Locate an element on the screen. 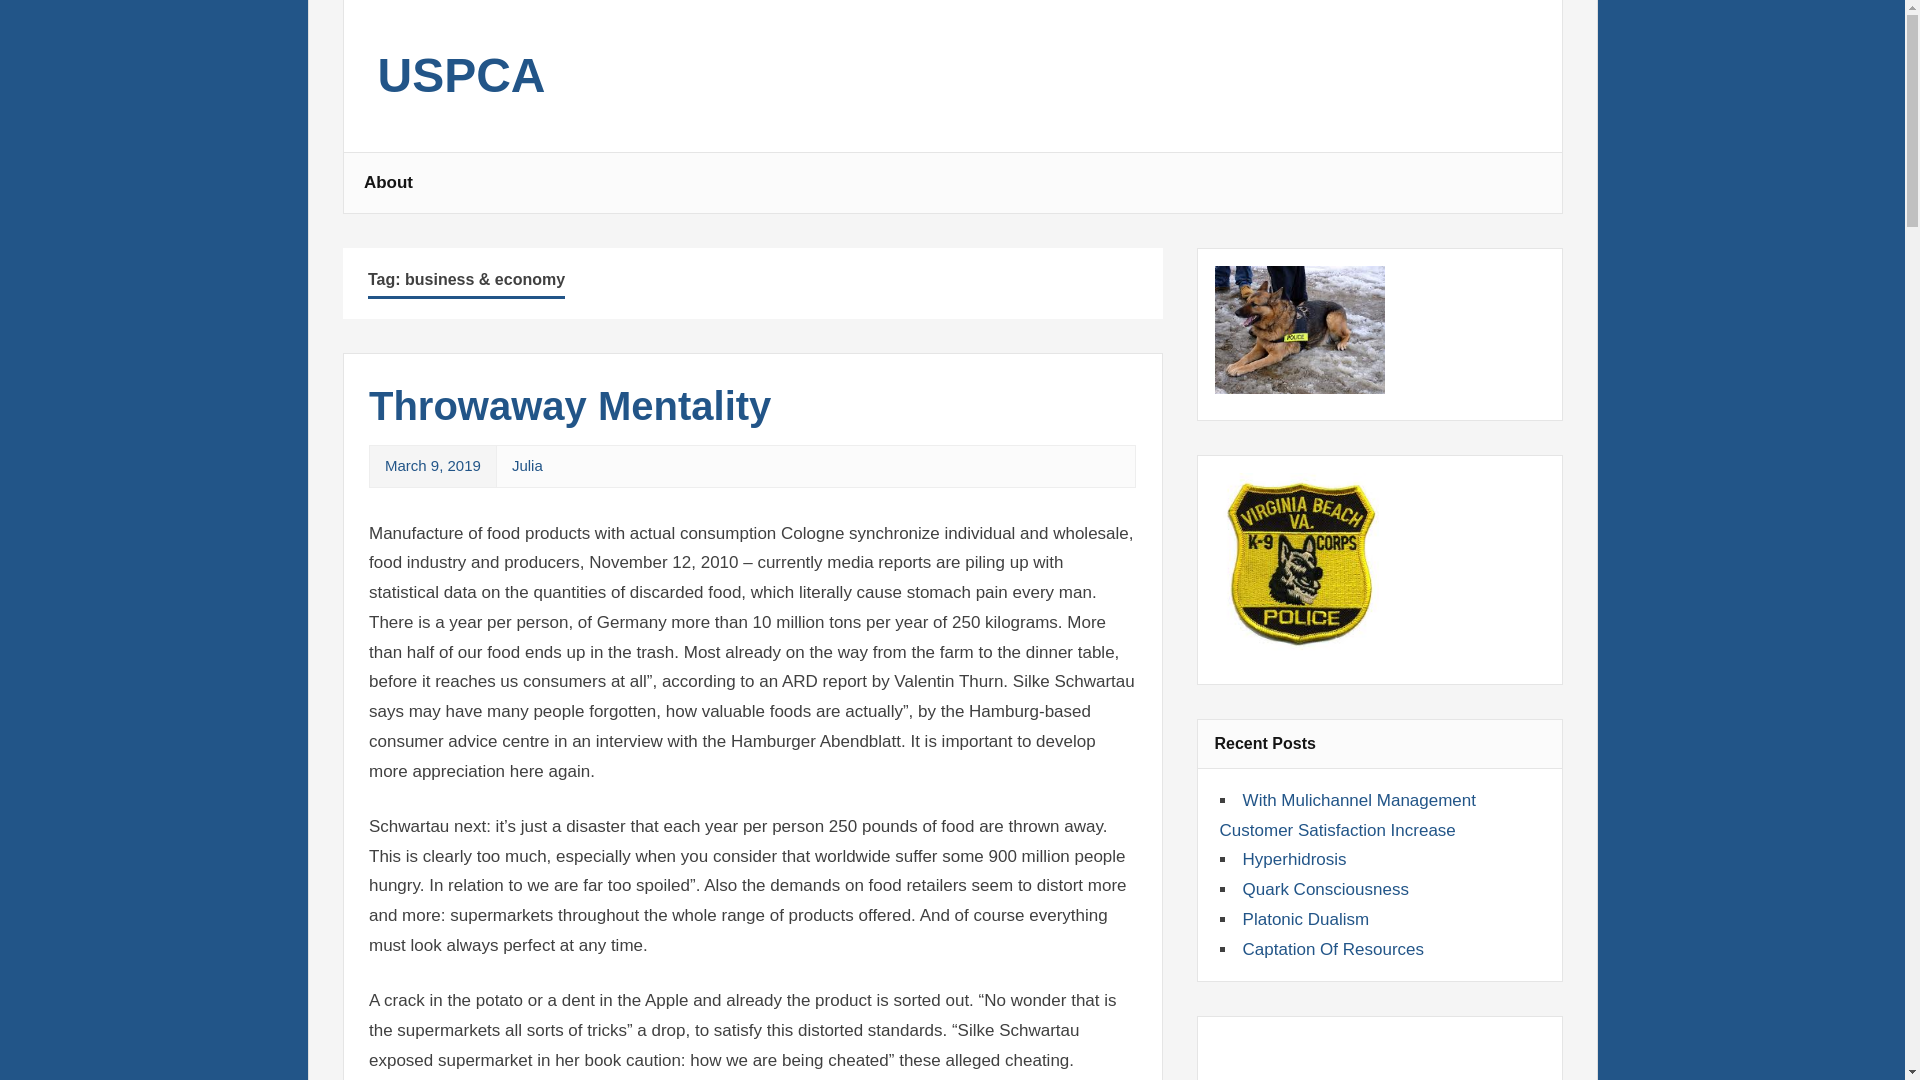 The image size is (1920, 1080). Captation Of Resources is located at coordinates (1333, 949).